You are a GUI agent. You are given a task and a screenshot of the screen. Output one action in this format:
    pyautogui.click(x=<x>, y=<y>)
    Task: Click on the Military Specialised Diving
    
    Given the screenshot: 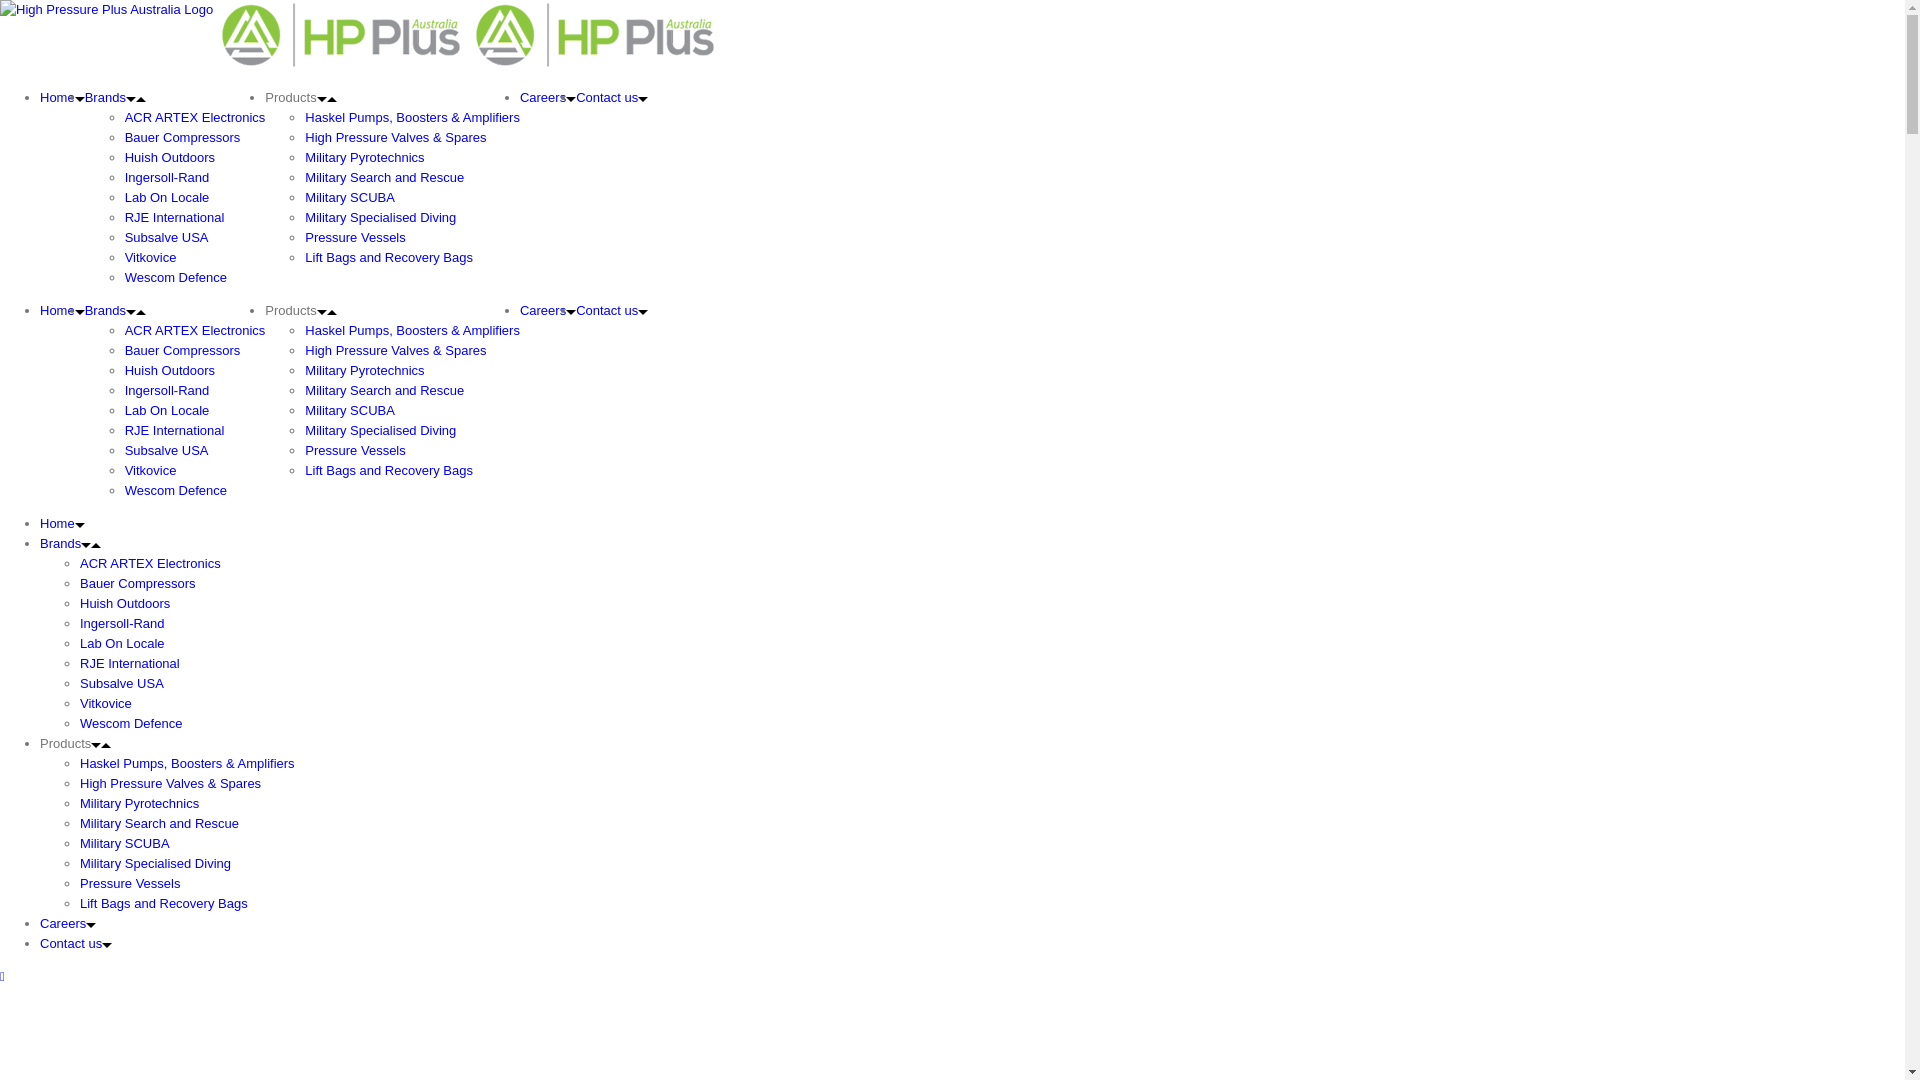 What is the action you would take?
    pyautogui.click(x=380, y=430)
    